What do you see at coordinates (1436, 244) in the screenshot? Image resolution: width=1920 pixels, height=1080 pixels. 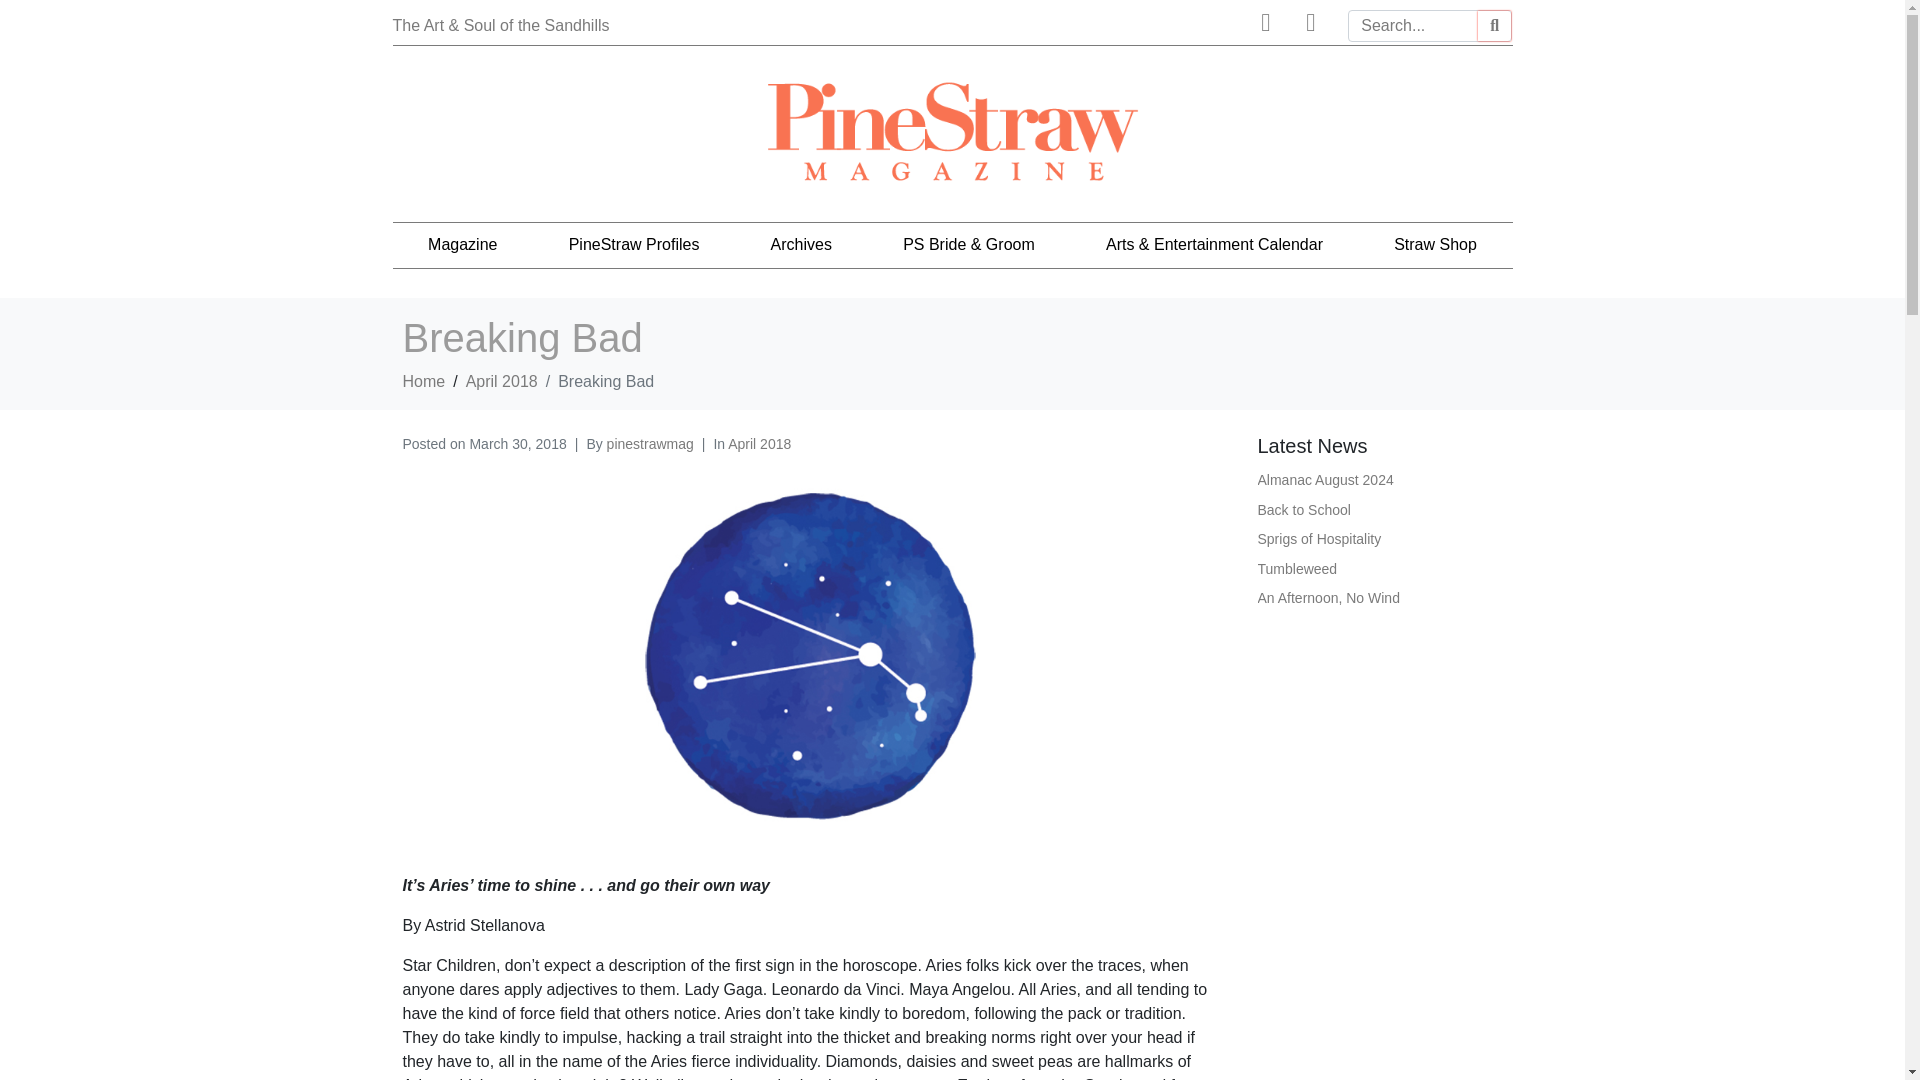 I see `Straw Shop` at bounding box center [1436, 244].